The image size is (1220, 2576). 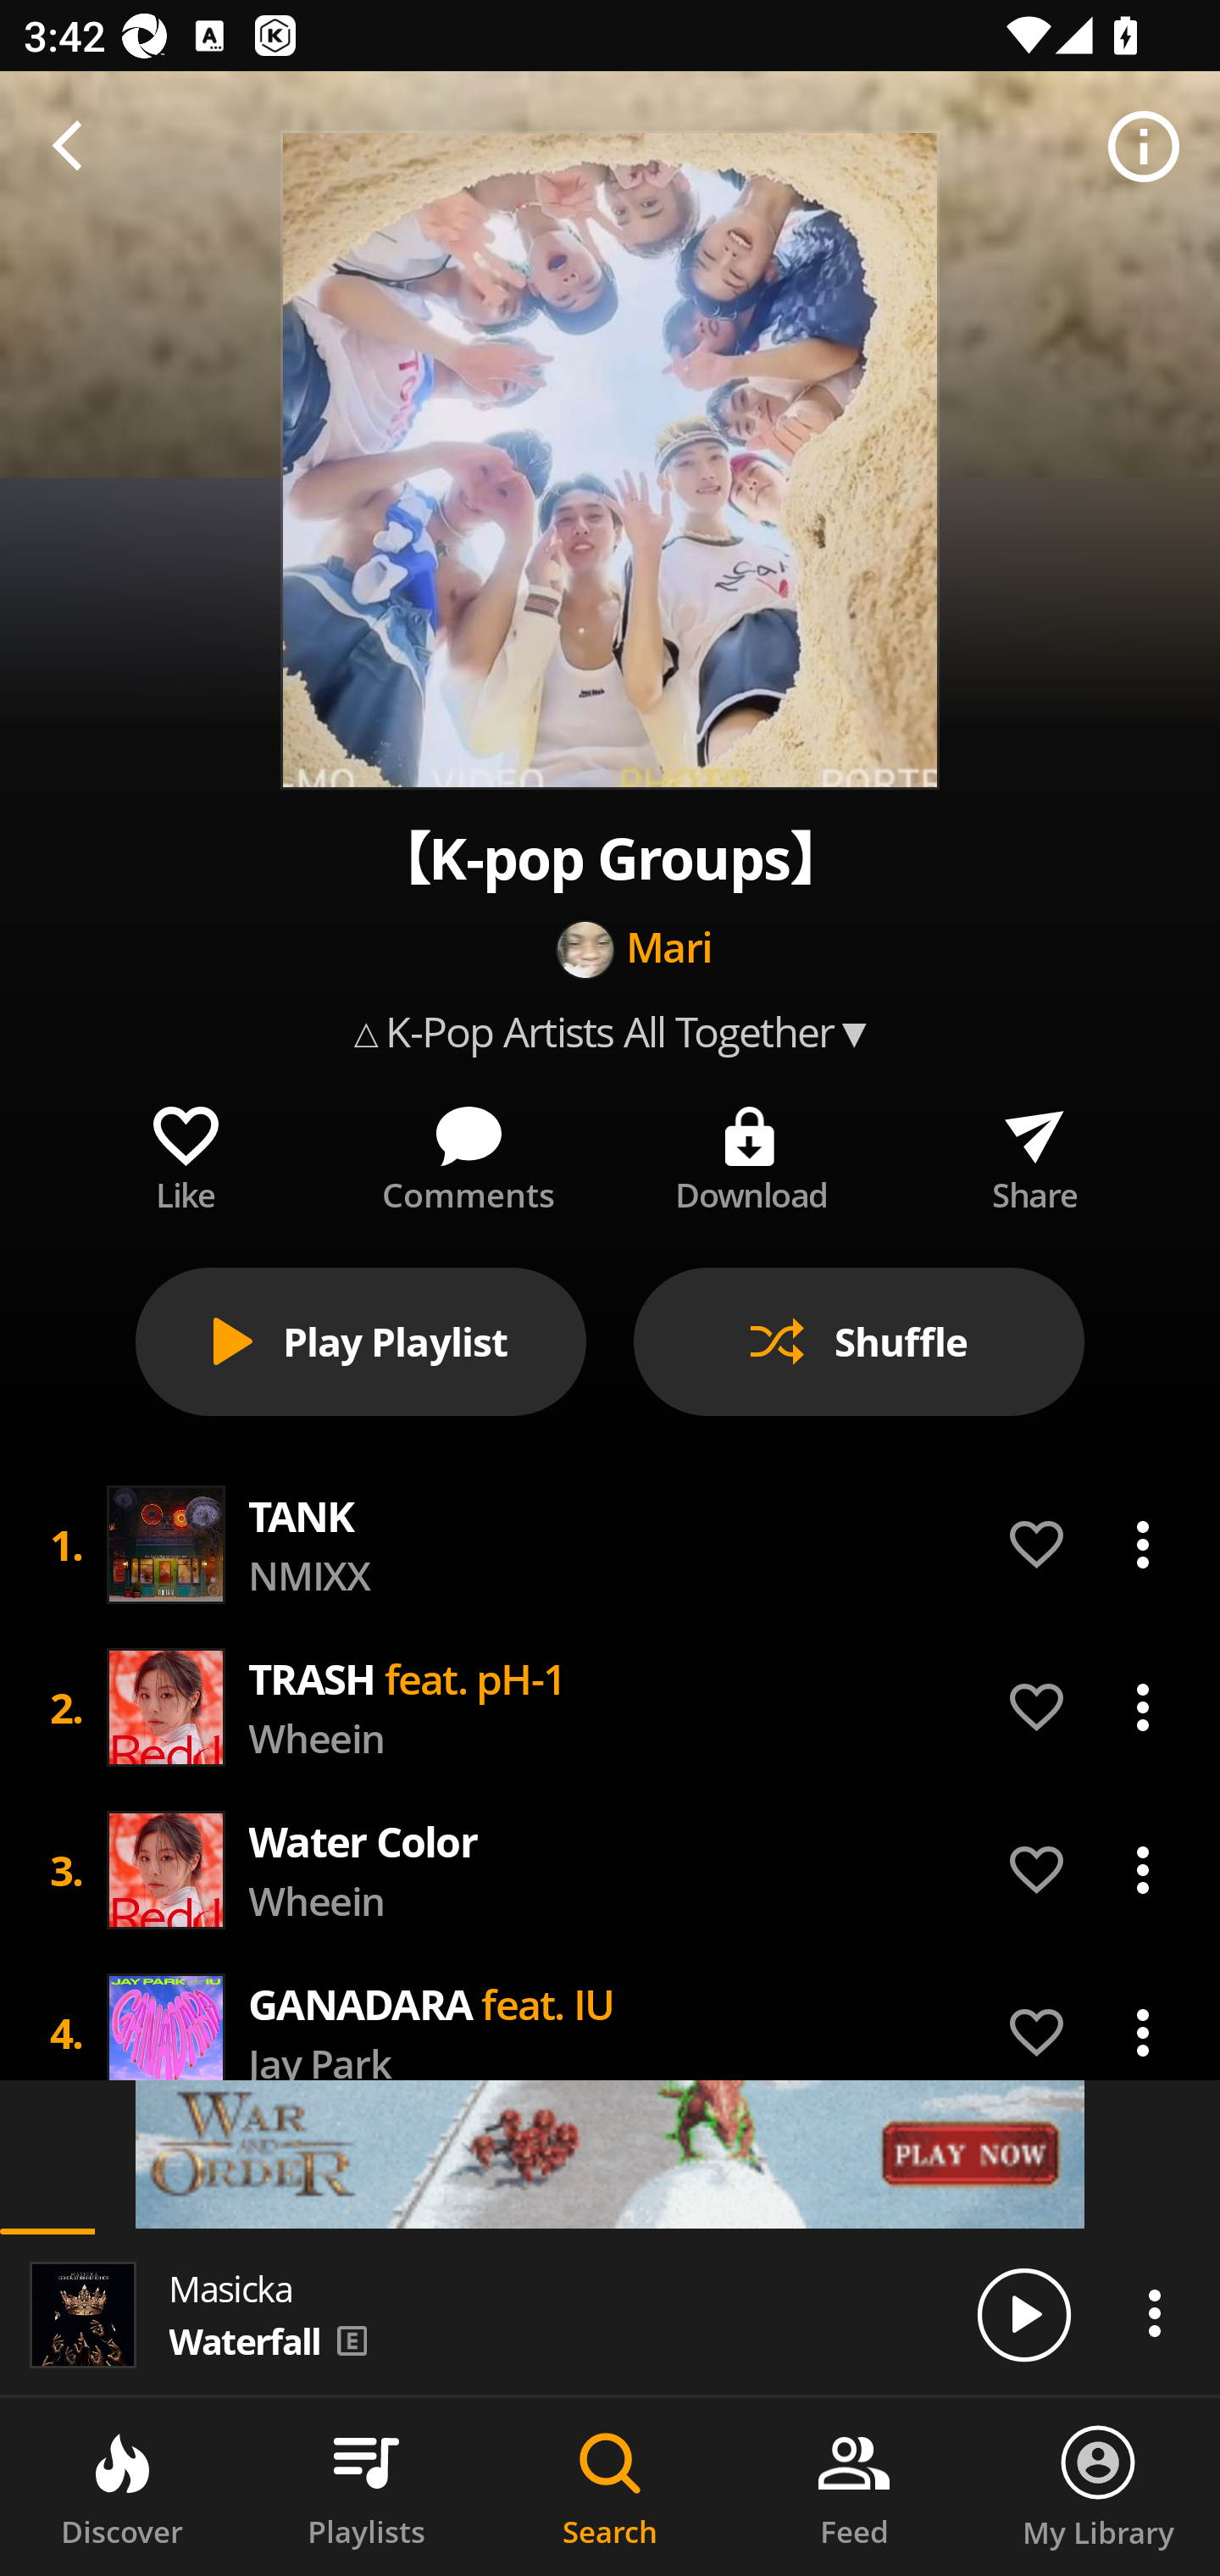 What do you see at coordinates (854, 2487) in the screenshot?
I see `Feed` at bounding box center [854, 2487].